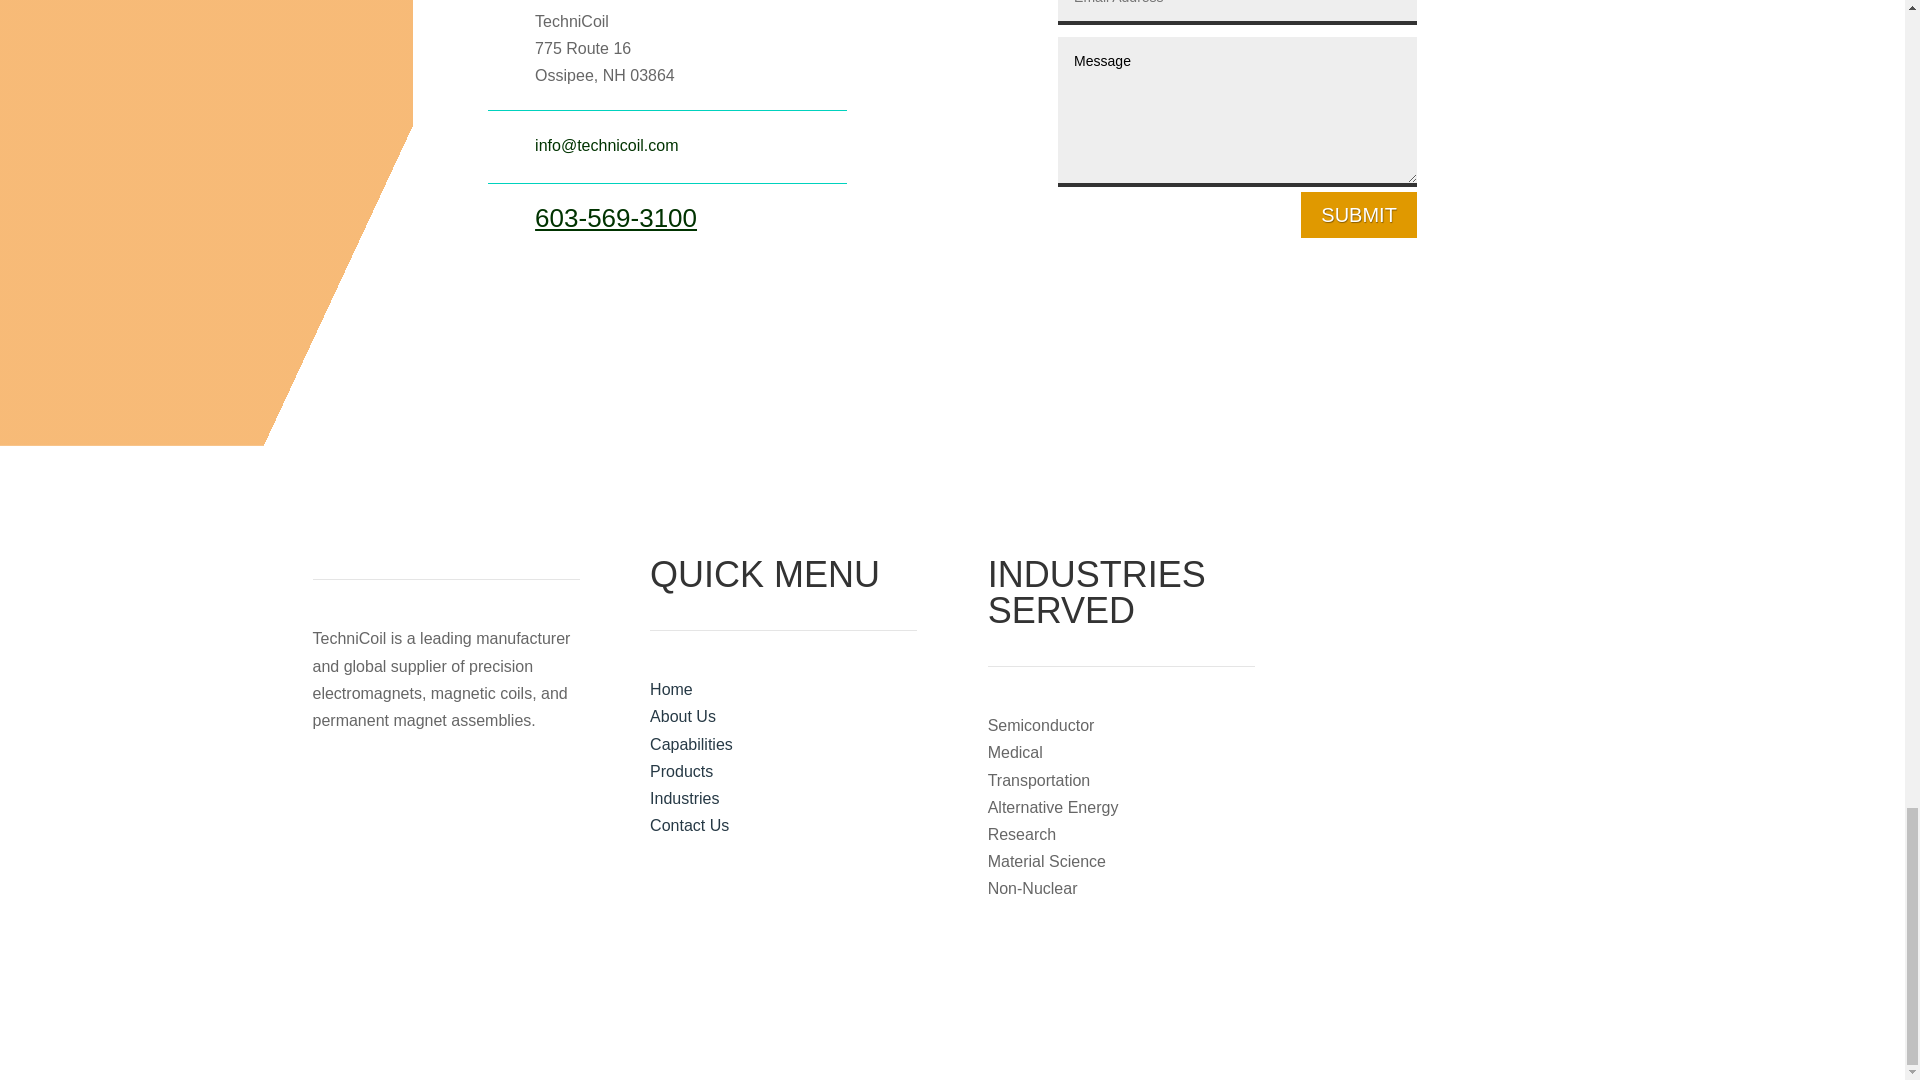  Describe the element at coordinates (684, 798) in the screenshot. I see `Industries` at that location.